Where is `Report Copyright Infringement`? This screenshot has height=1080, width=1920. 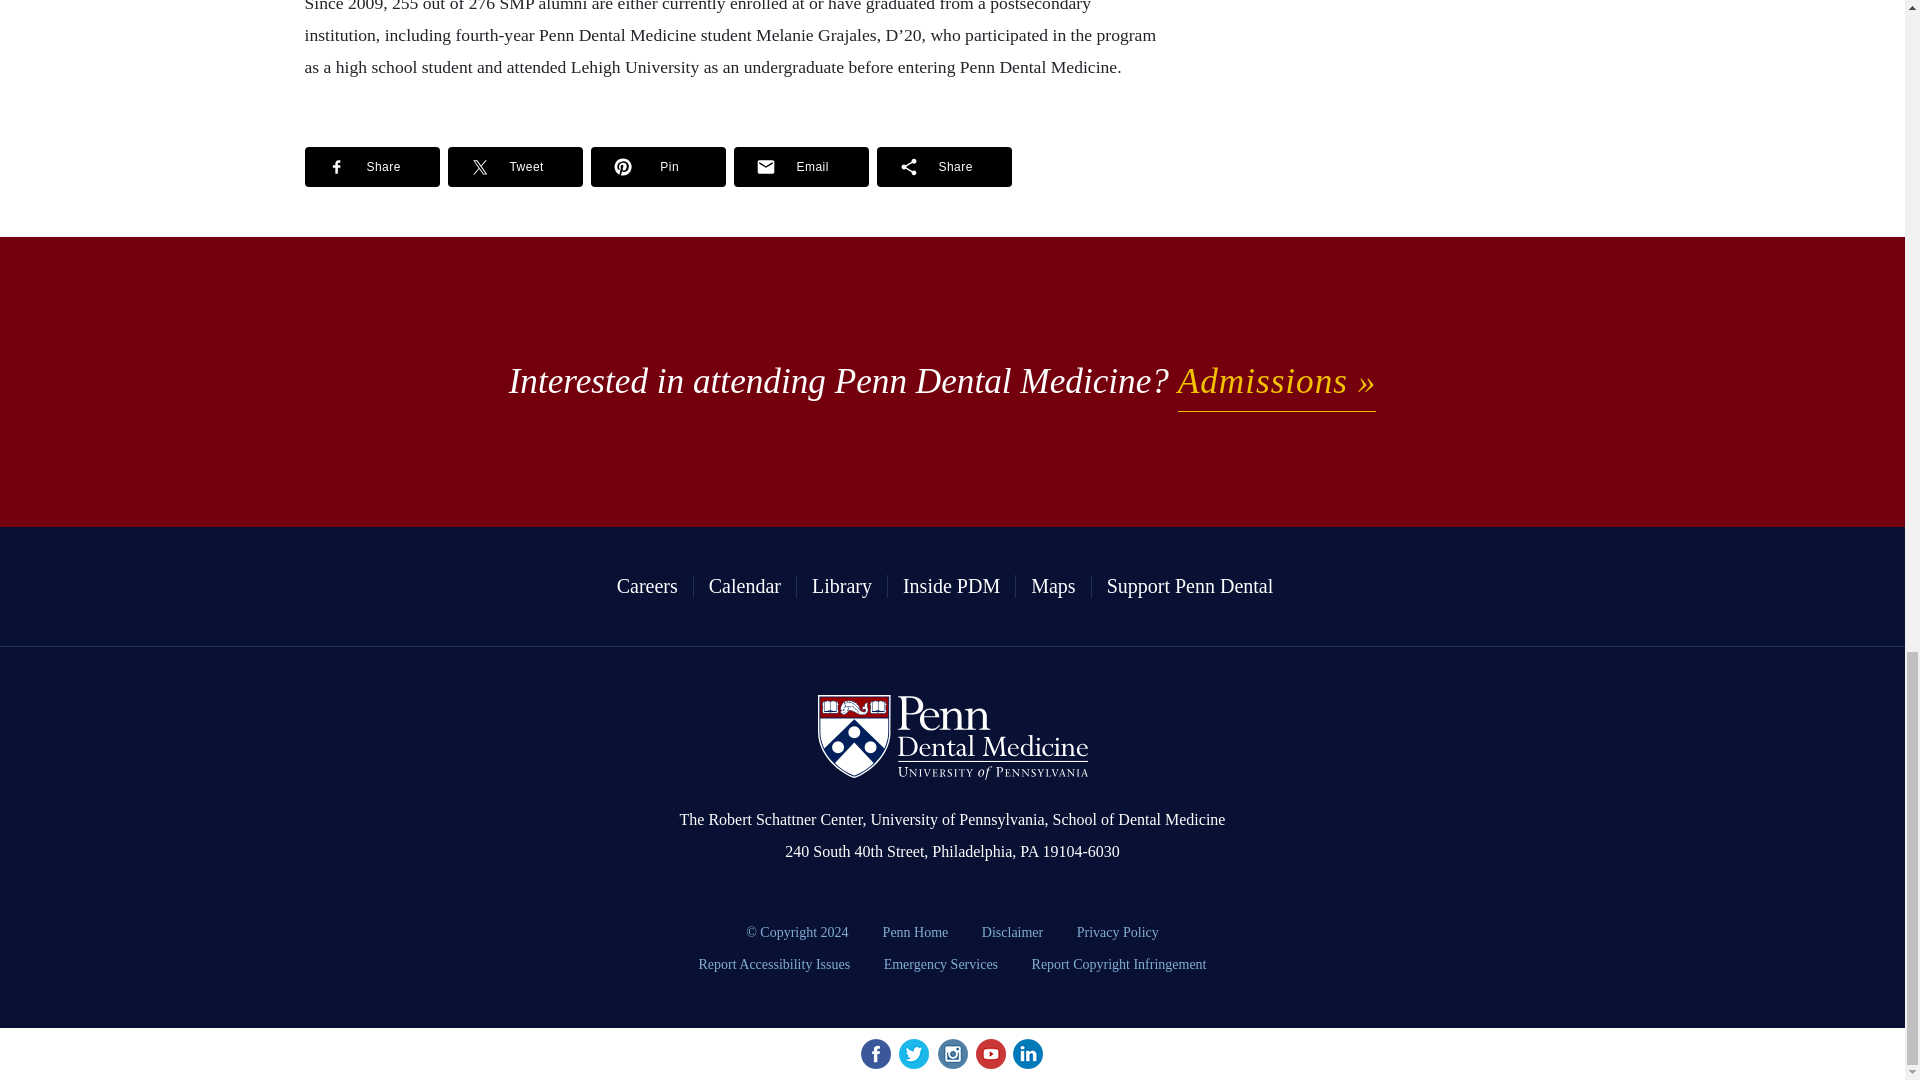 Report Copyright Infringement is located at coordinates (1119, 964).